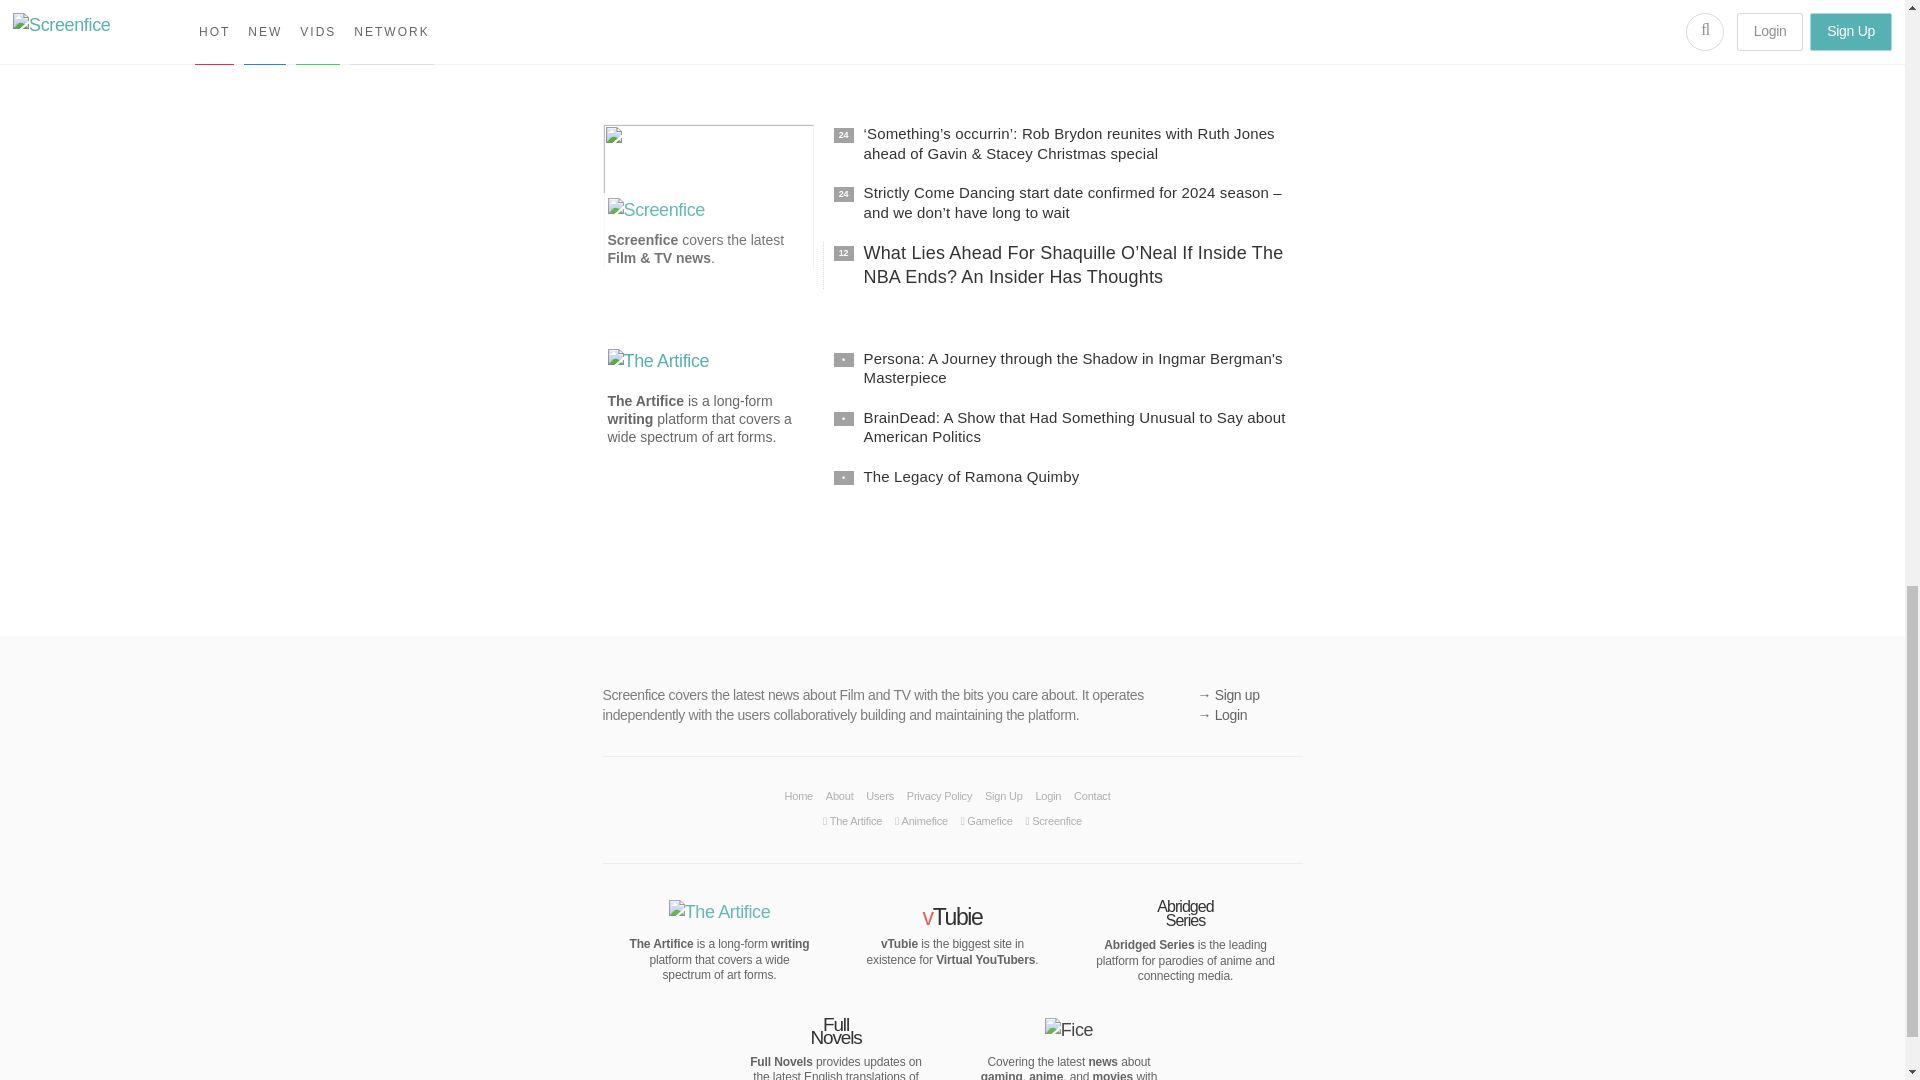 This screenshot has height=1080, width=1920. What do you see at coordinates (1068, 40) in the screenshot?
I see `Visit post` at bounding box center [1068, 40].